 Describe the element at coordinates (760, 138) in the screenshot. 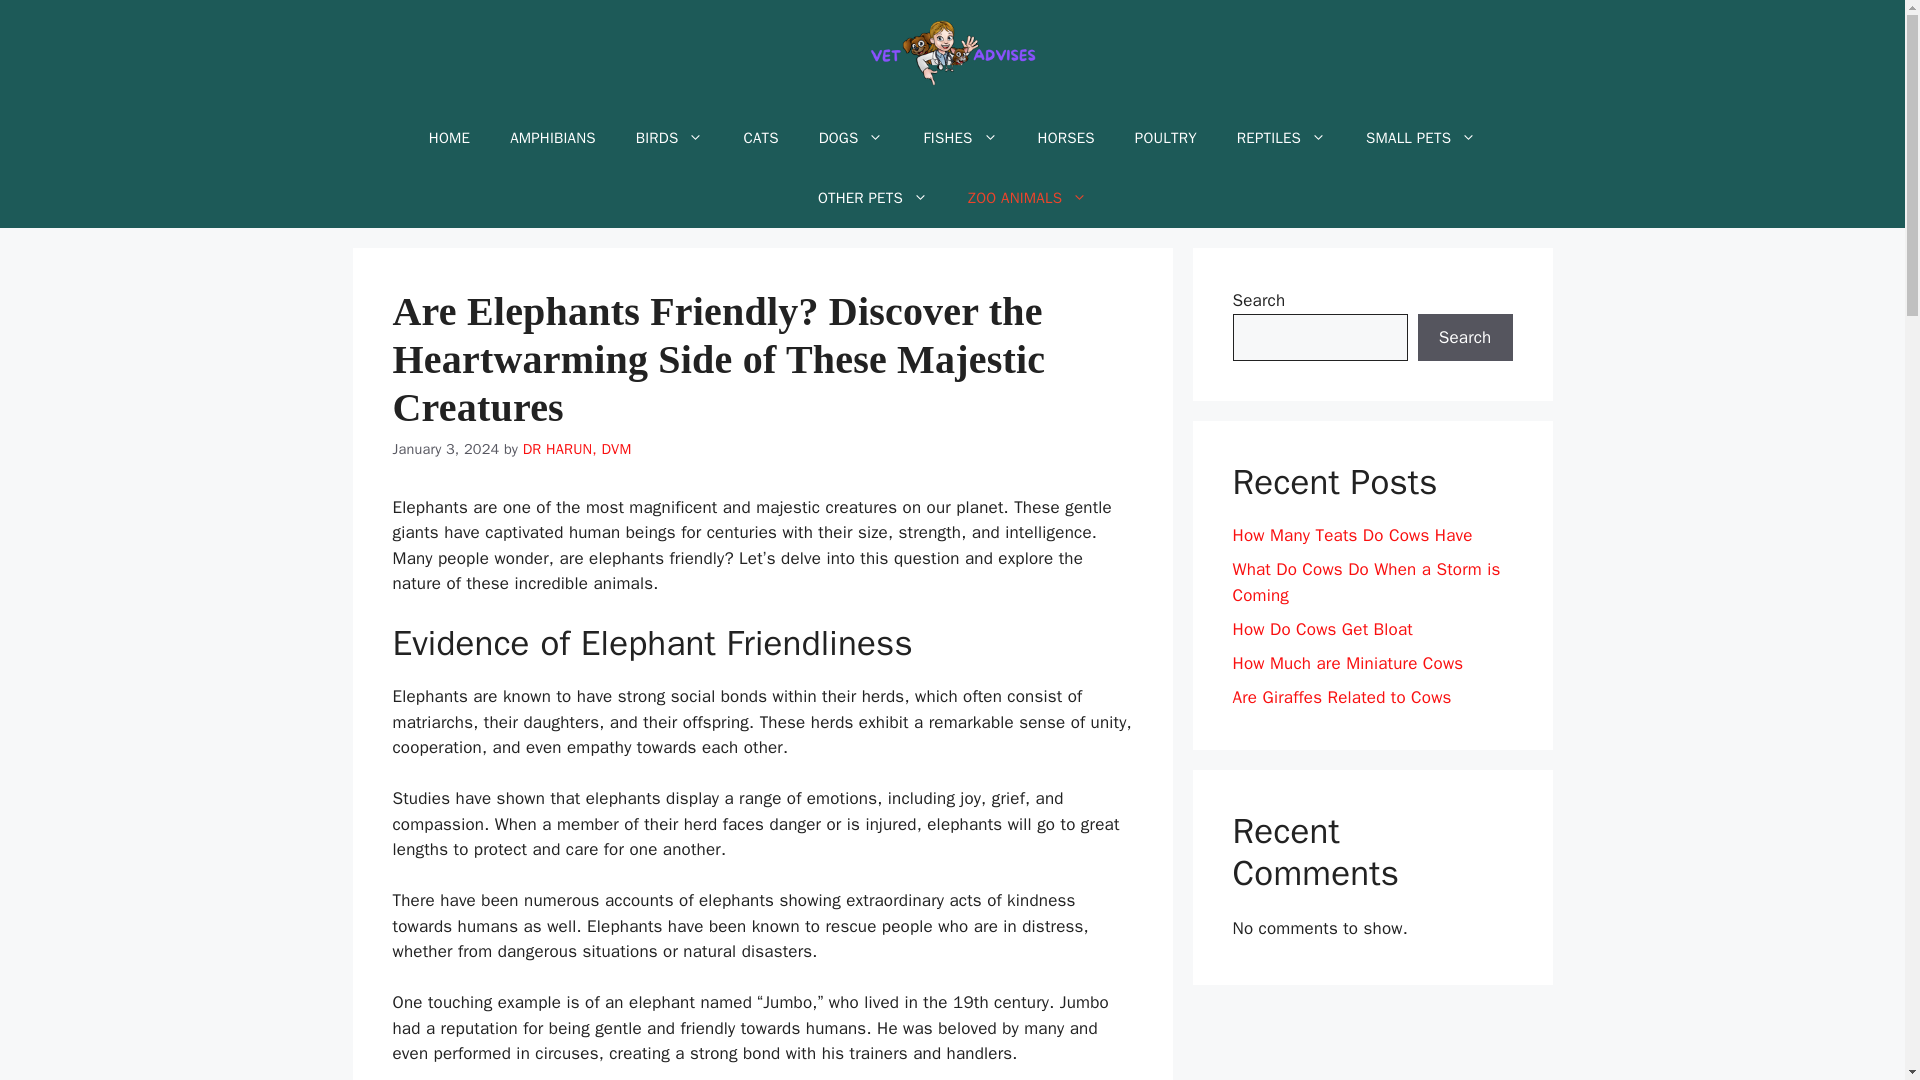

I see `CATS` at that location.